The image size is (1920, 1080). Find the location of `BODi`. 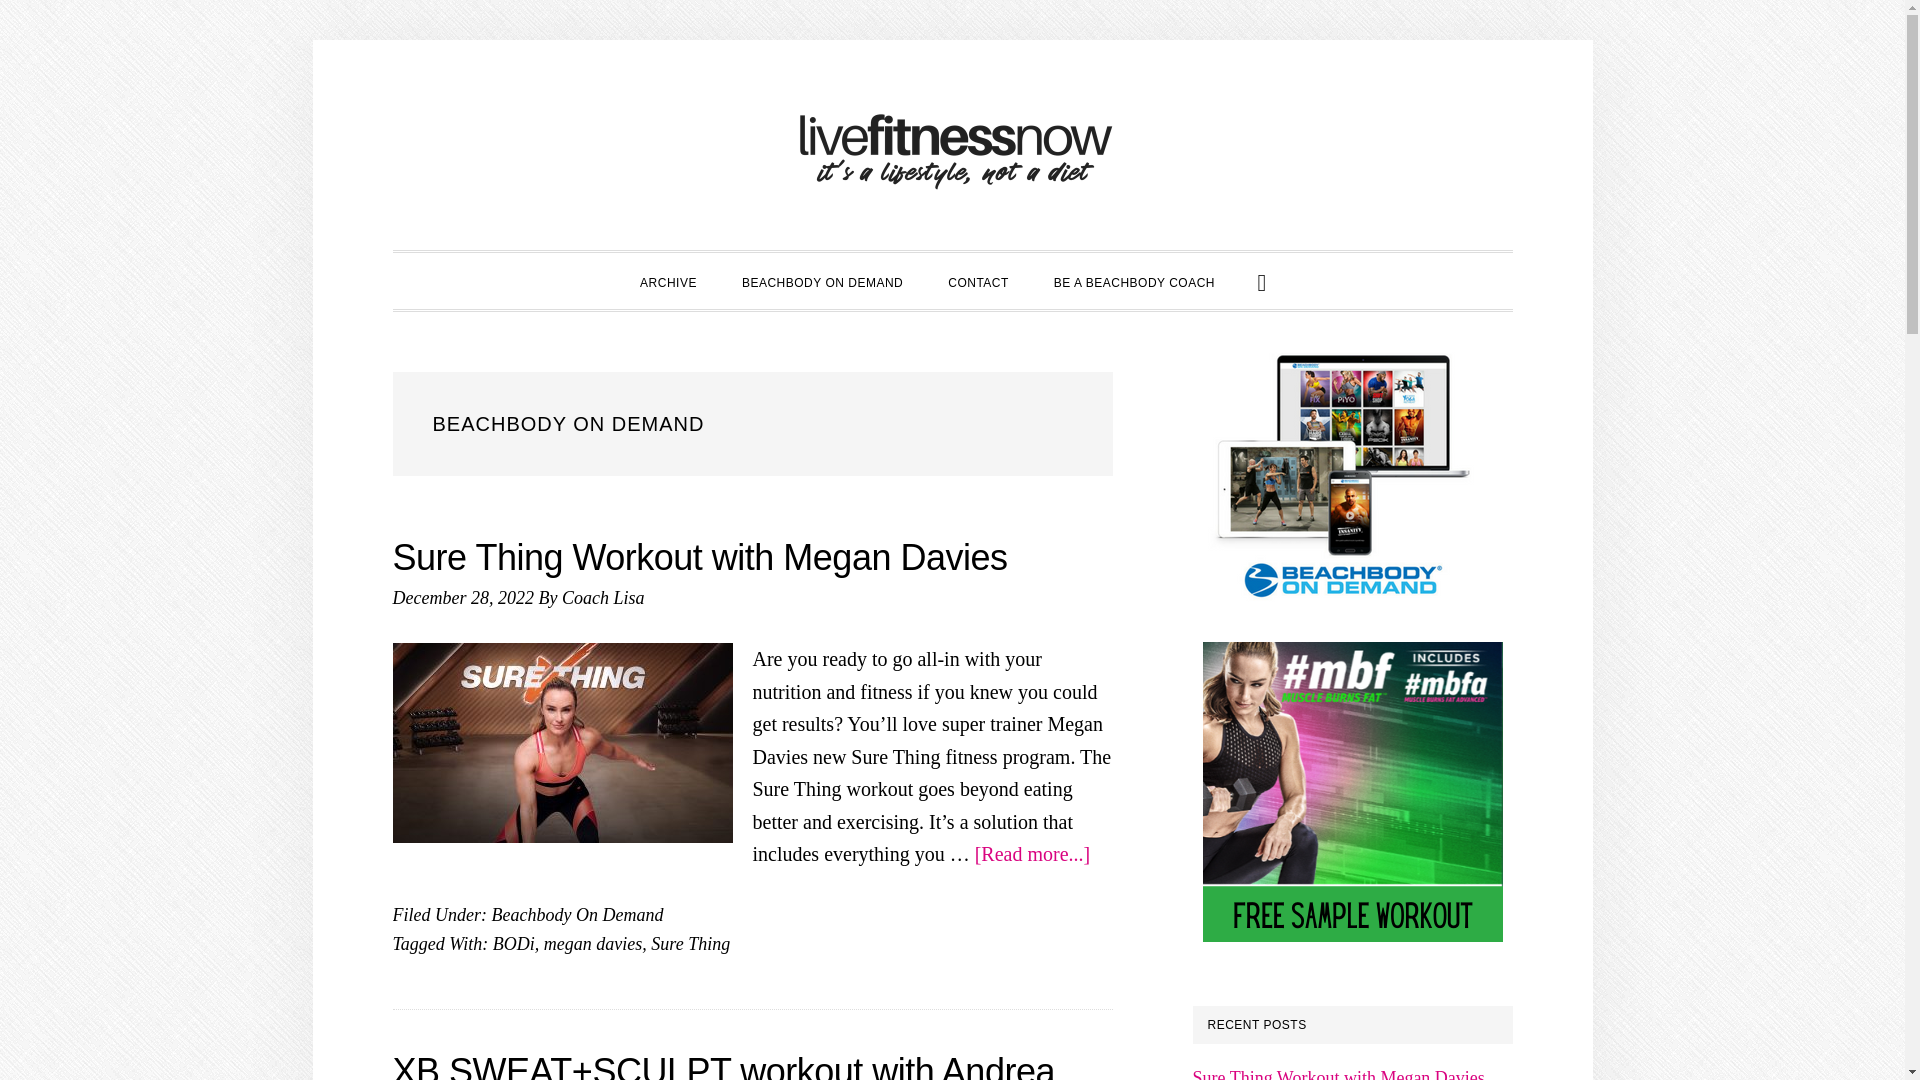

BODi is located at coordinates (514, 944).